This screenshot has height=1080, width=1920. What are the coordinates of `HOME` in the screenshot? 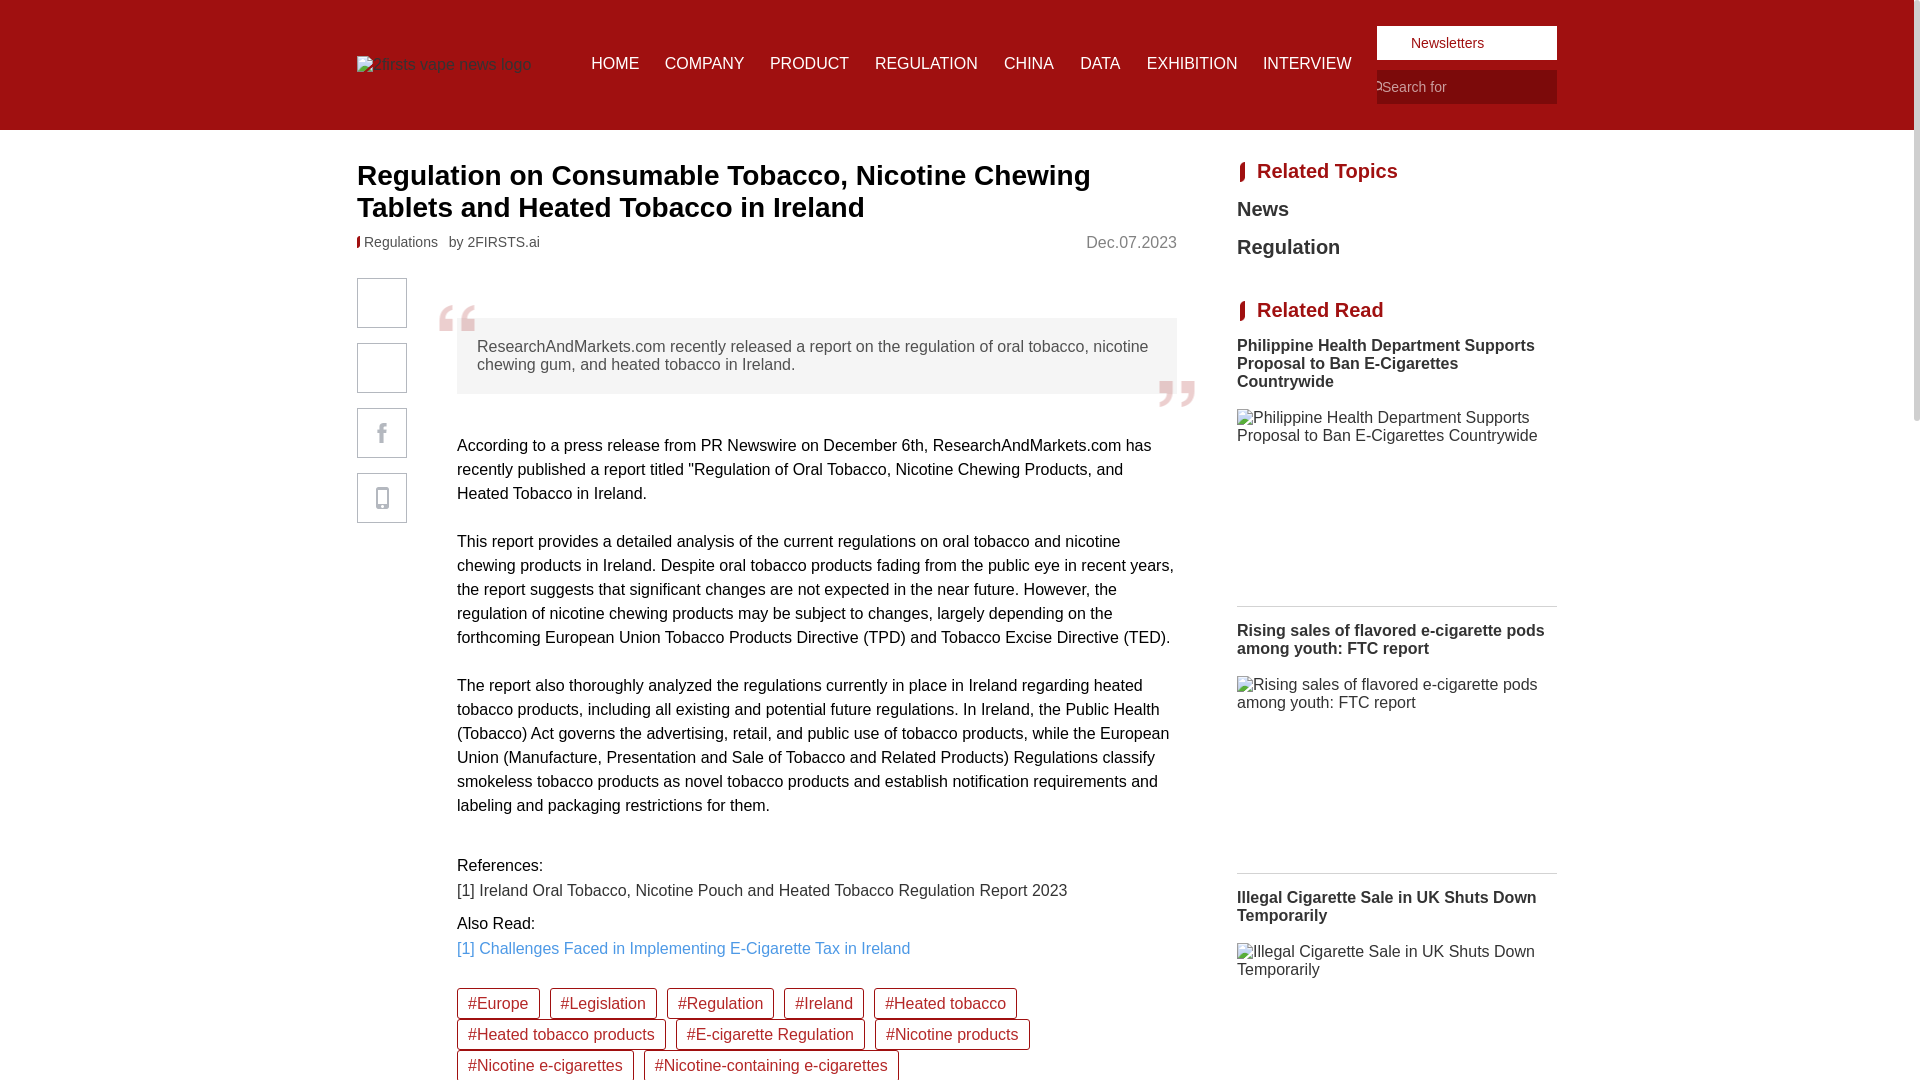 It's located at (615, 64).